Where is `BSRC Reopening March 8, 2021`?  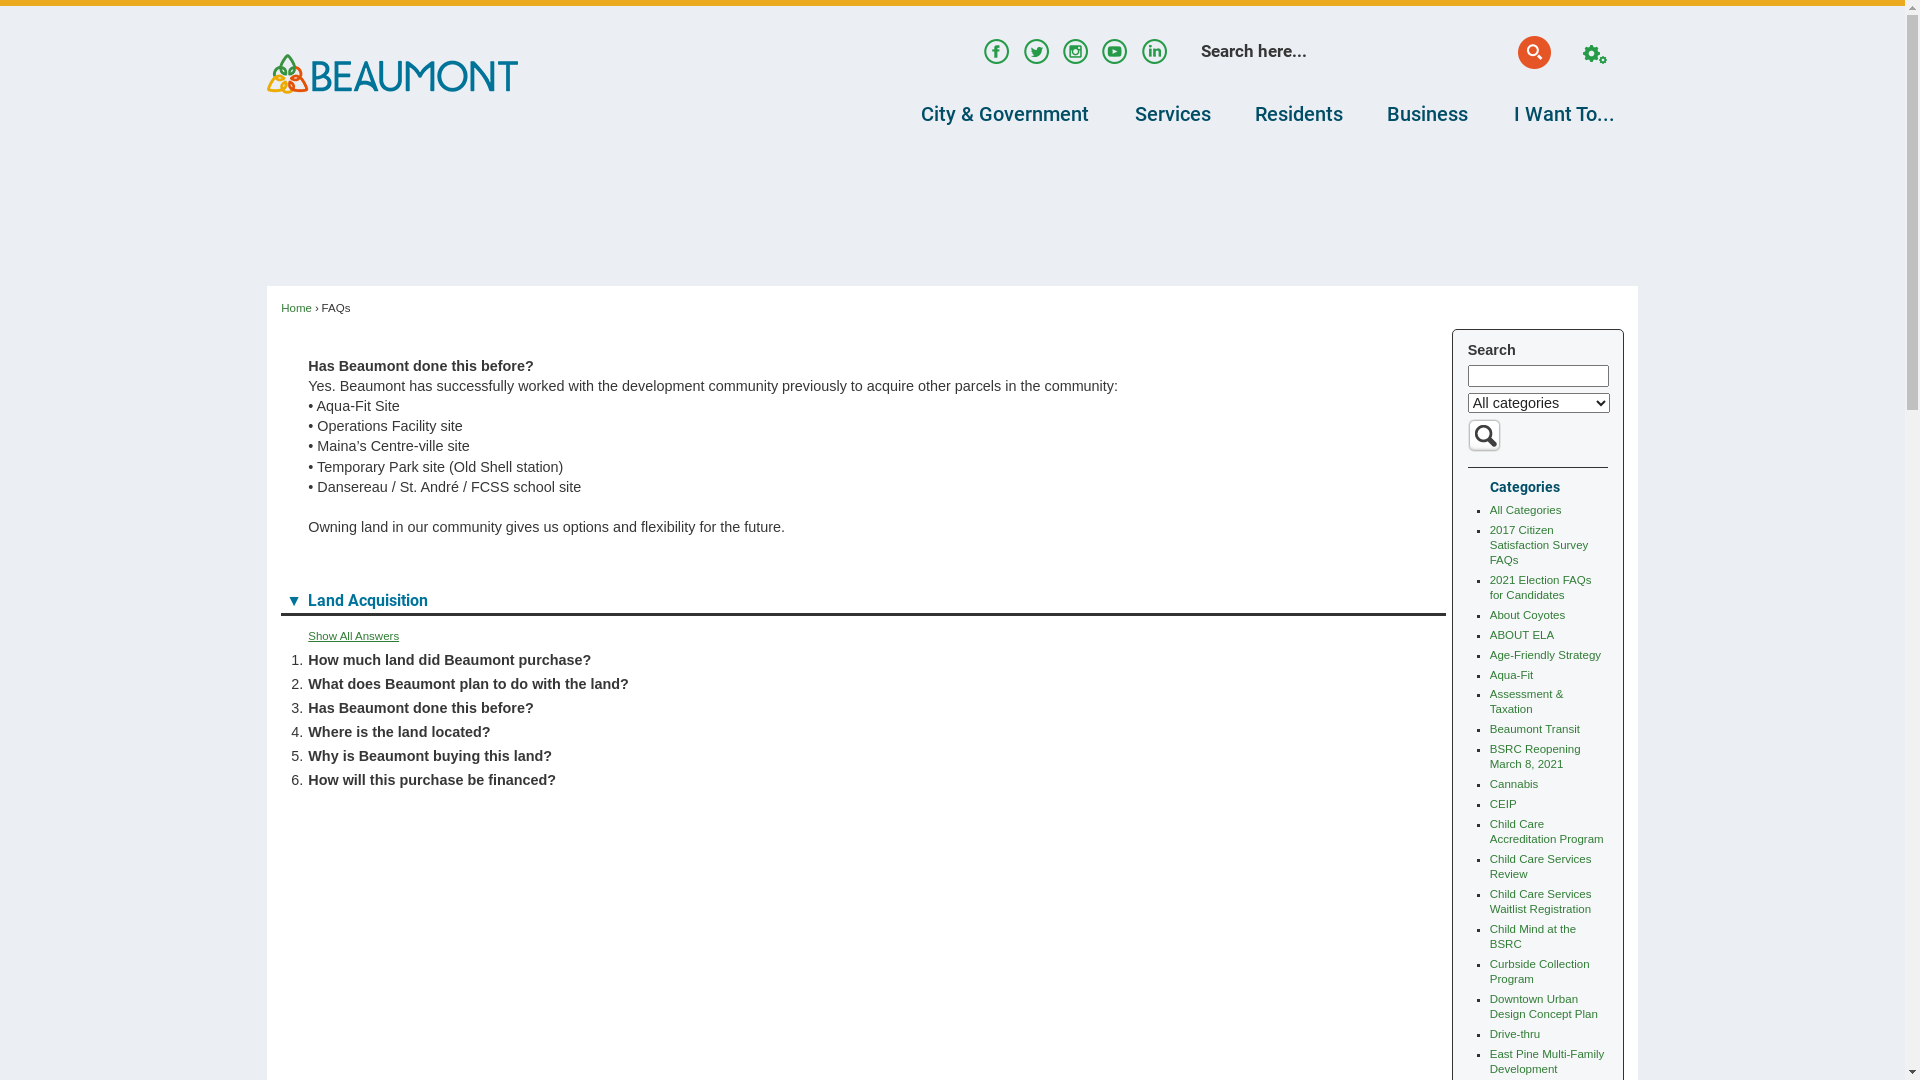
BSRC Reopening March 8, 2021 is located at coordinates (1536, 756).